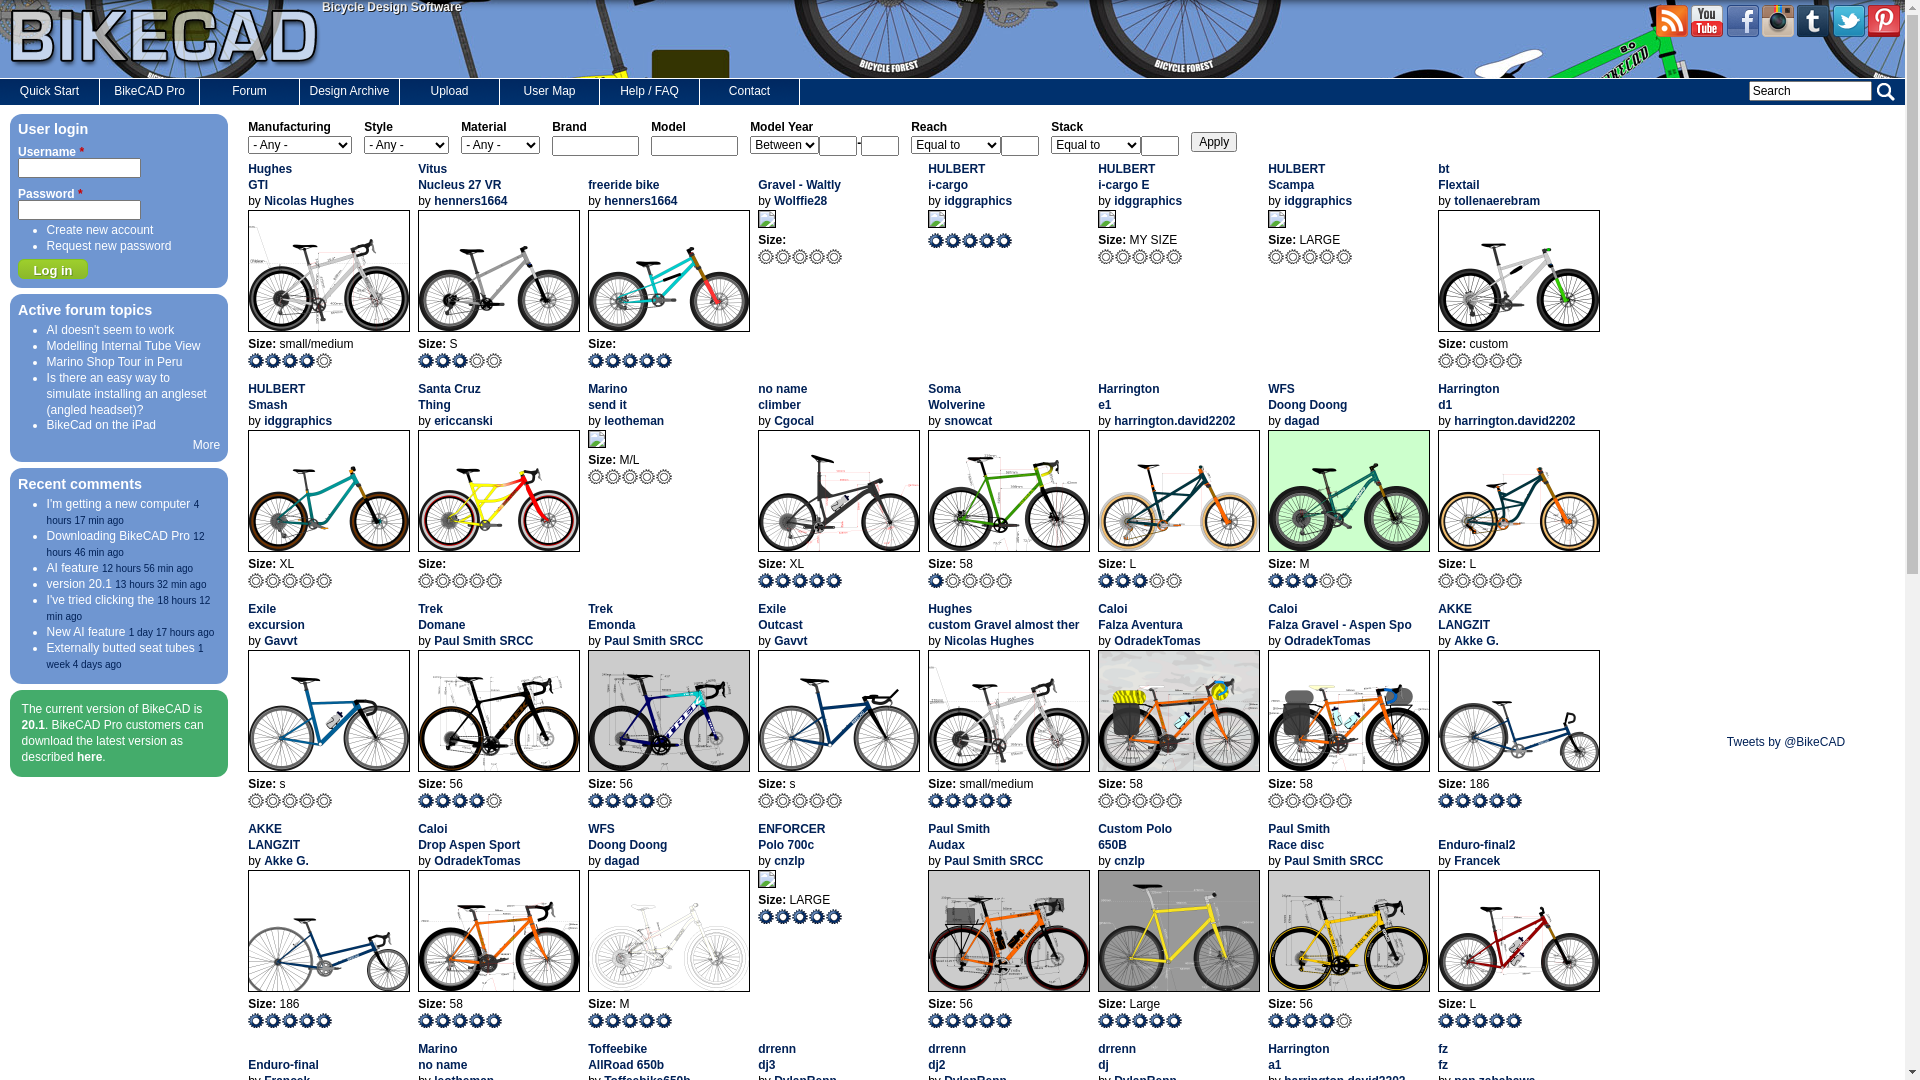 This screenshot has width=1920, height=1080. I want to click on Give Wolverine 1/5, so click(936, 580).